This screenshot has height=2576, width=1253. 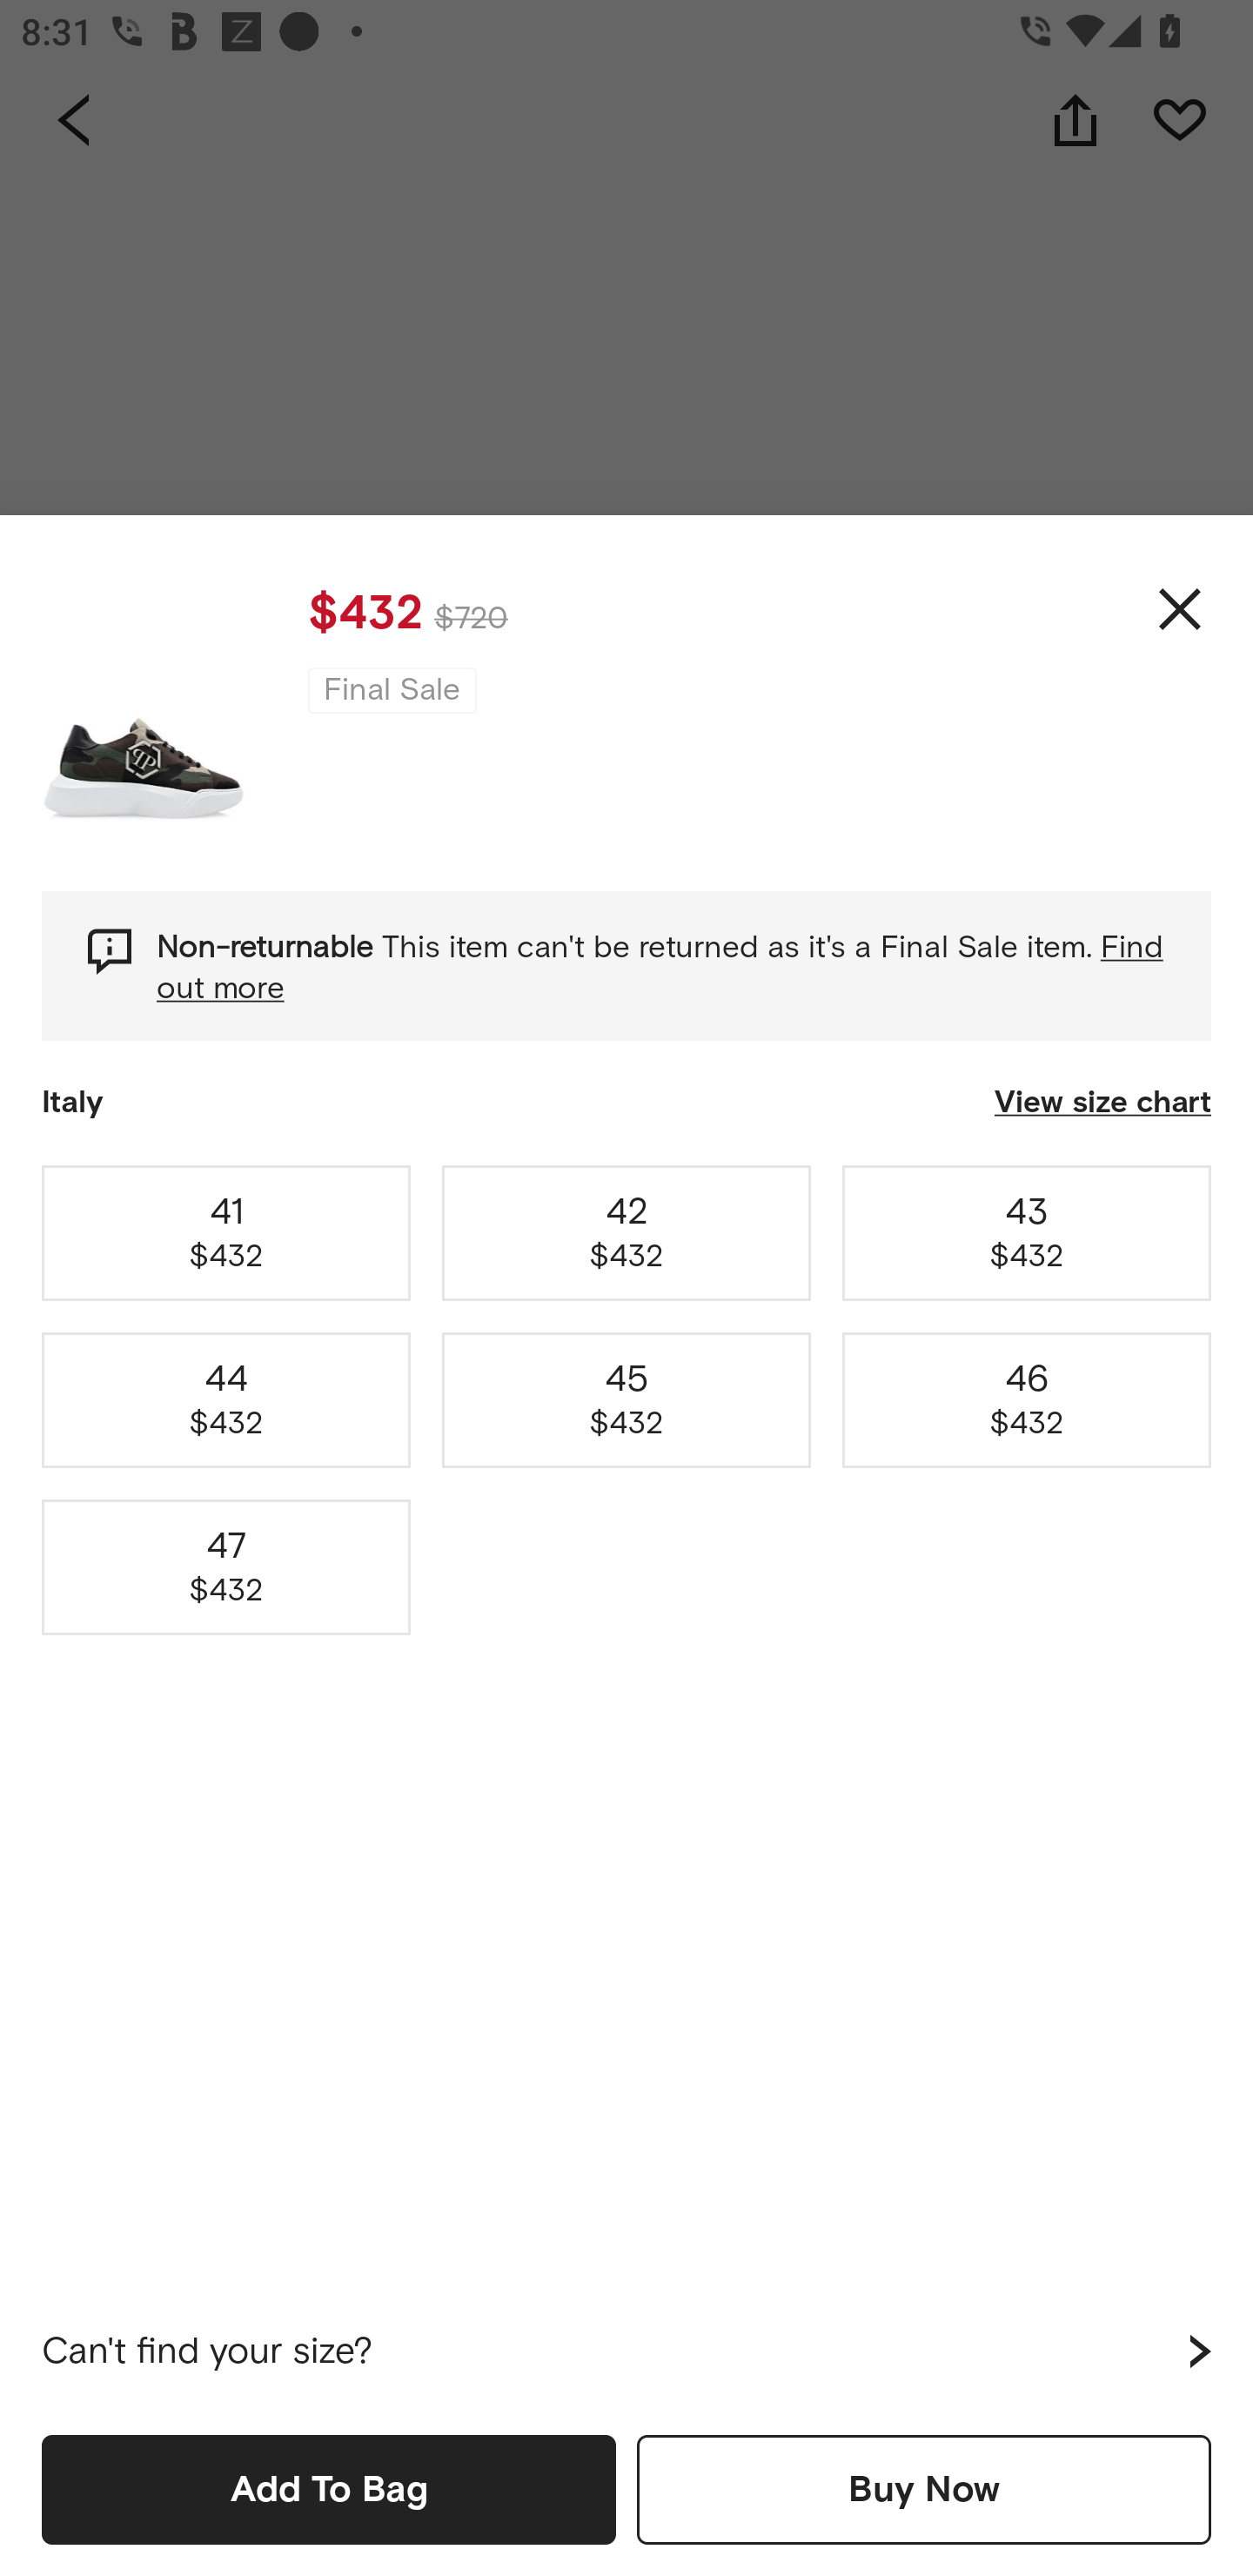 What do you see at coordinates (626, 2351) in the screenshot?
I see `Can't find your size?` at bounding box center [626, 2351].